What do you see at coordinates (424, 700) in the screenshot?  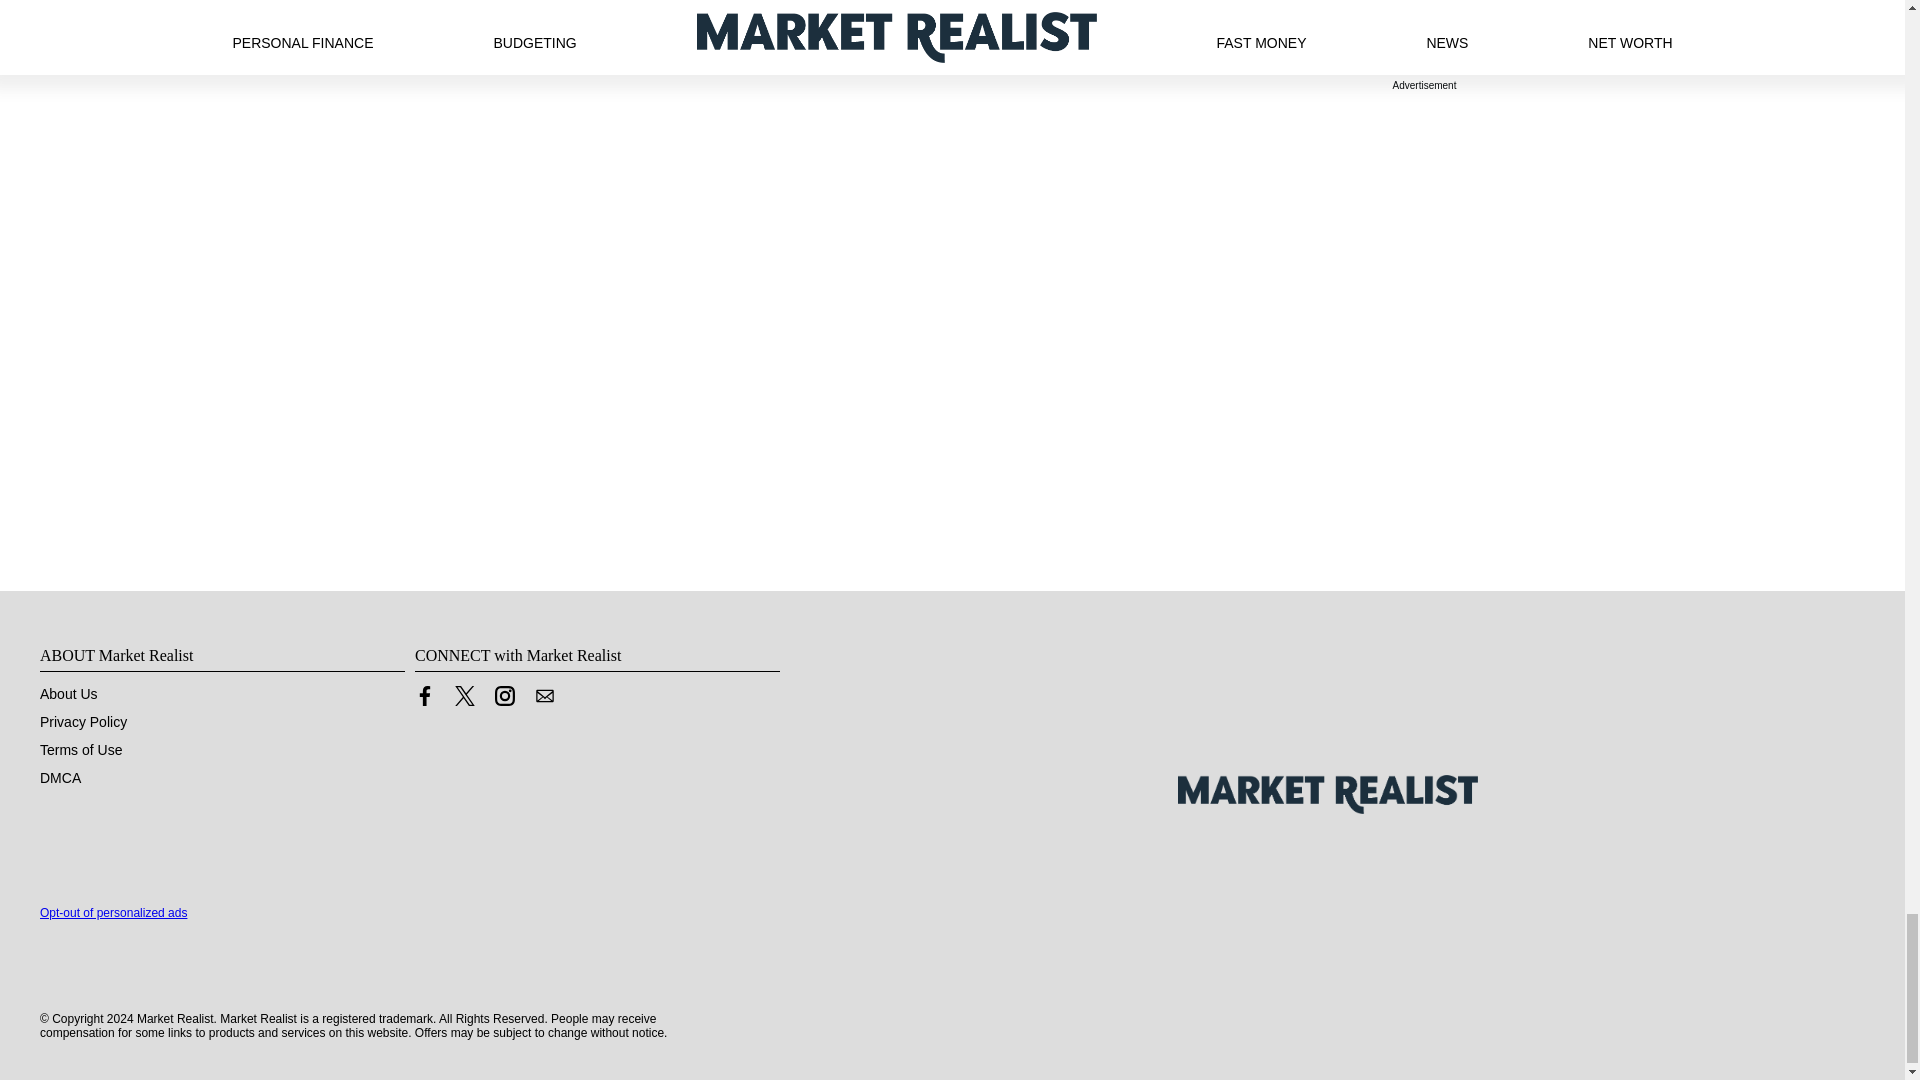 I see `Link to Facebook` at bounding box center [424, 700].